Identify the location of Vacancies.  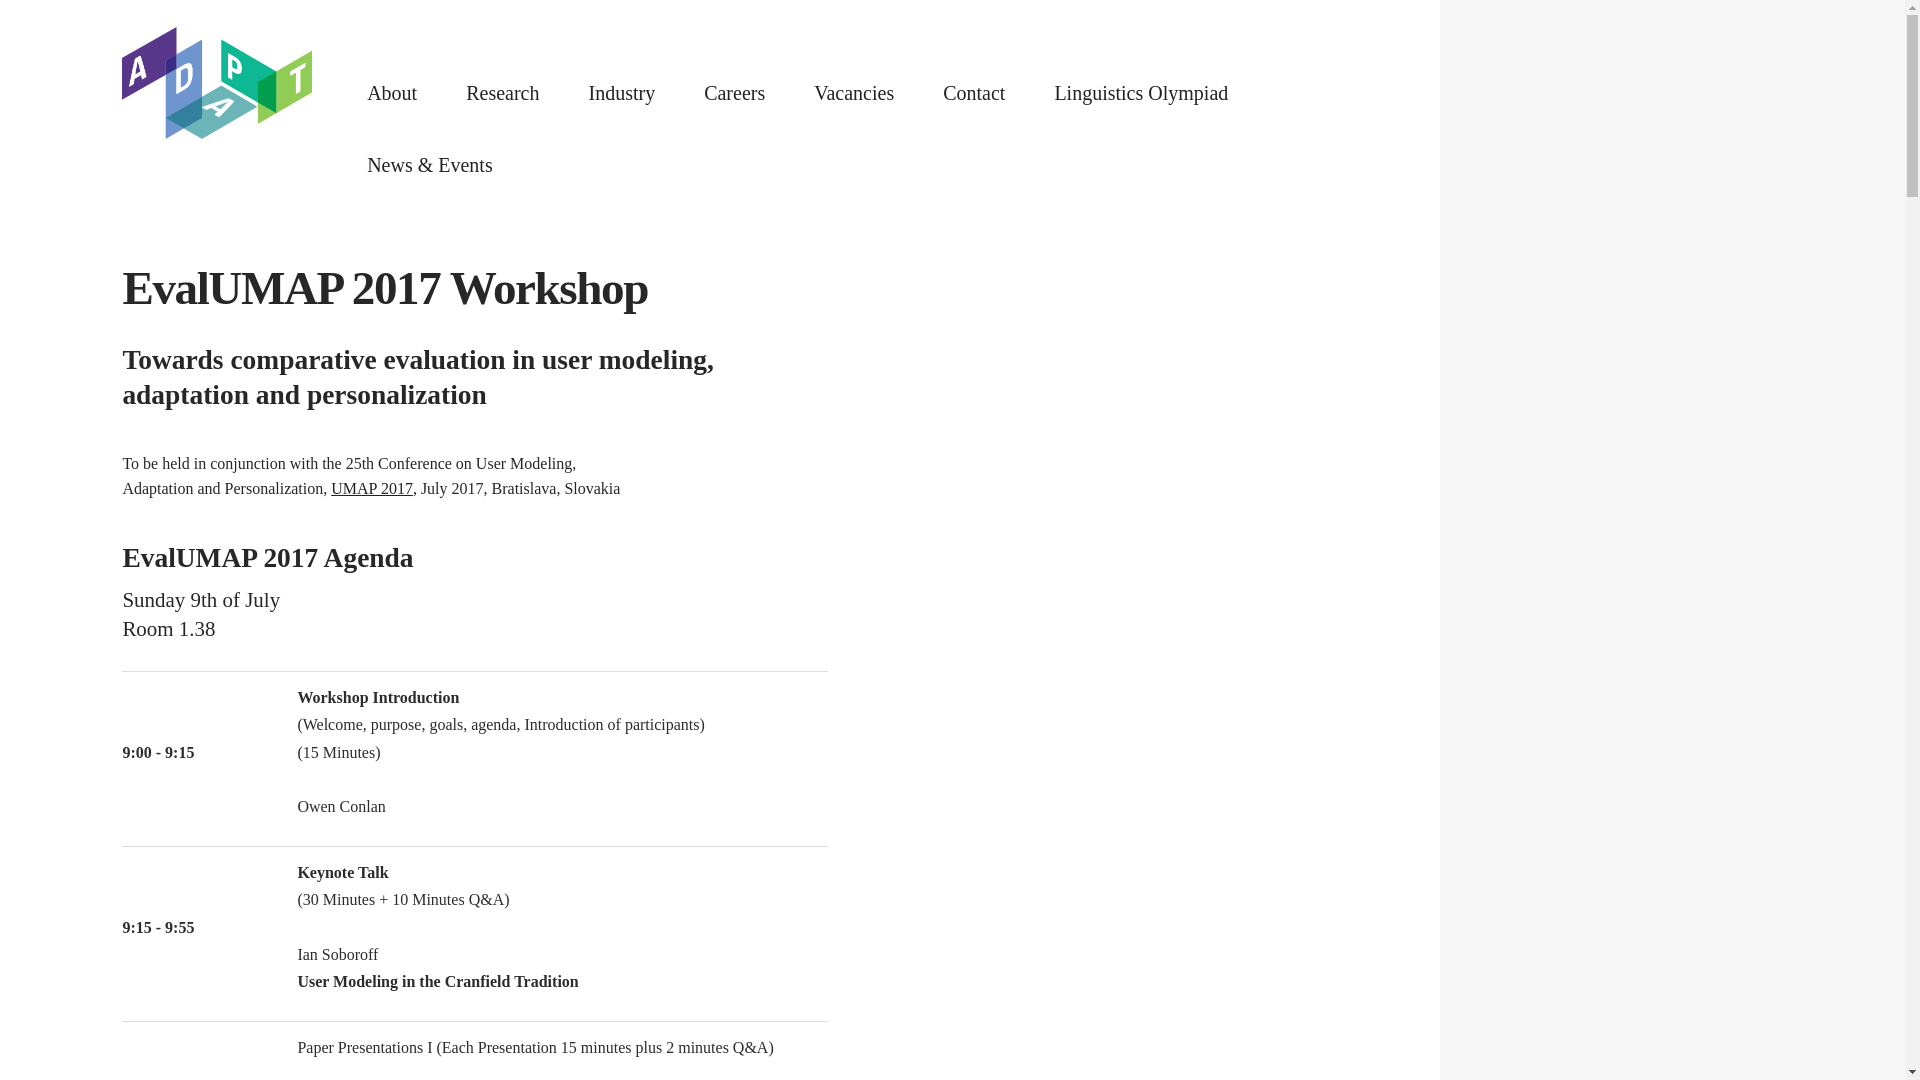
(854, 90).